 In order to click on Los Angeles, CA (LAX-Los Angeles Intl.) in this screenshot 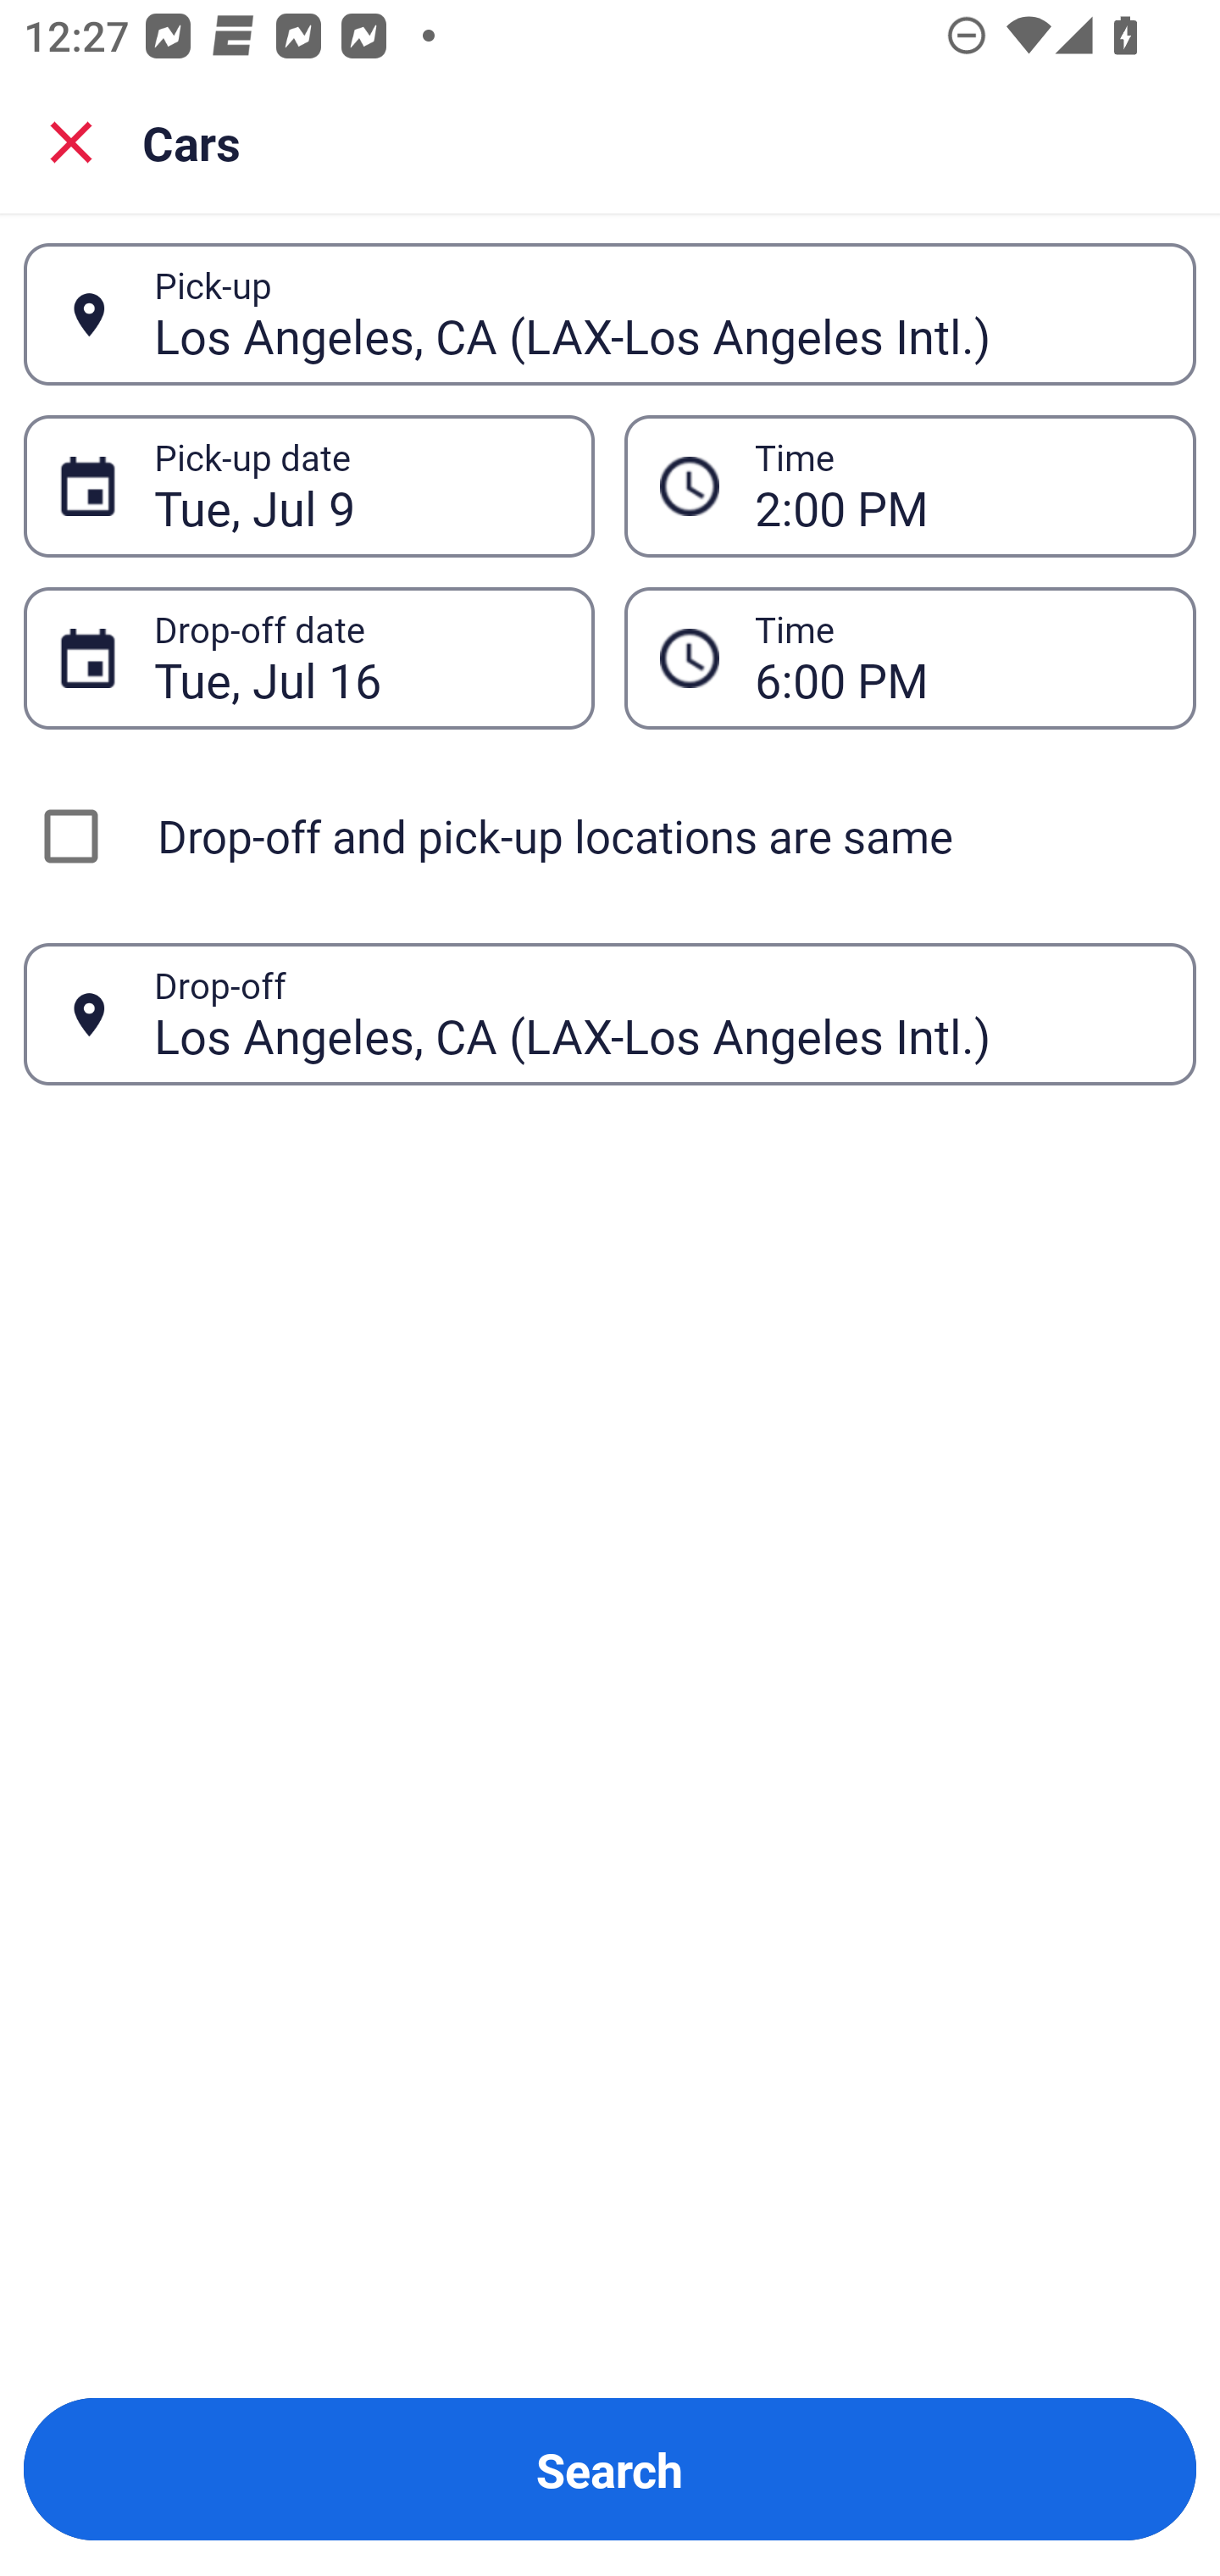, I will do `click(657, 1013)`.